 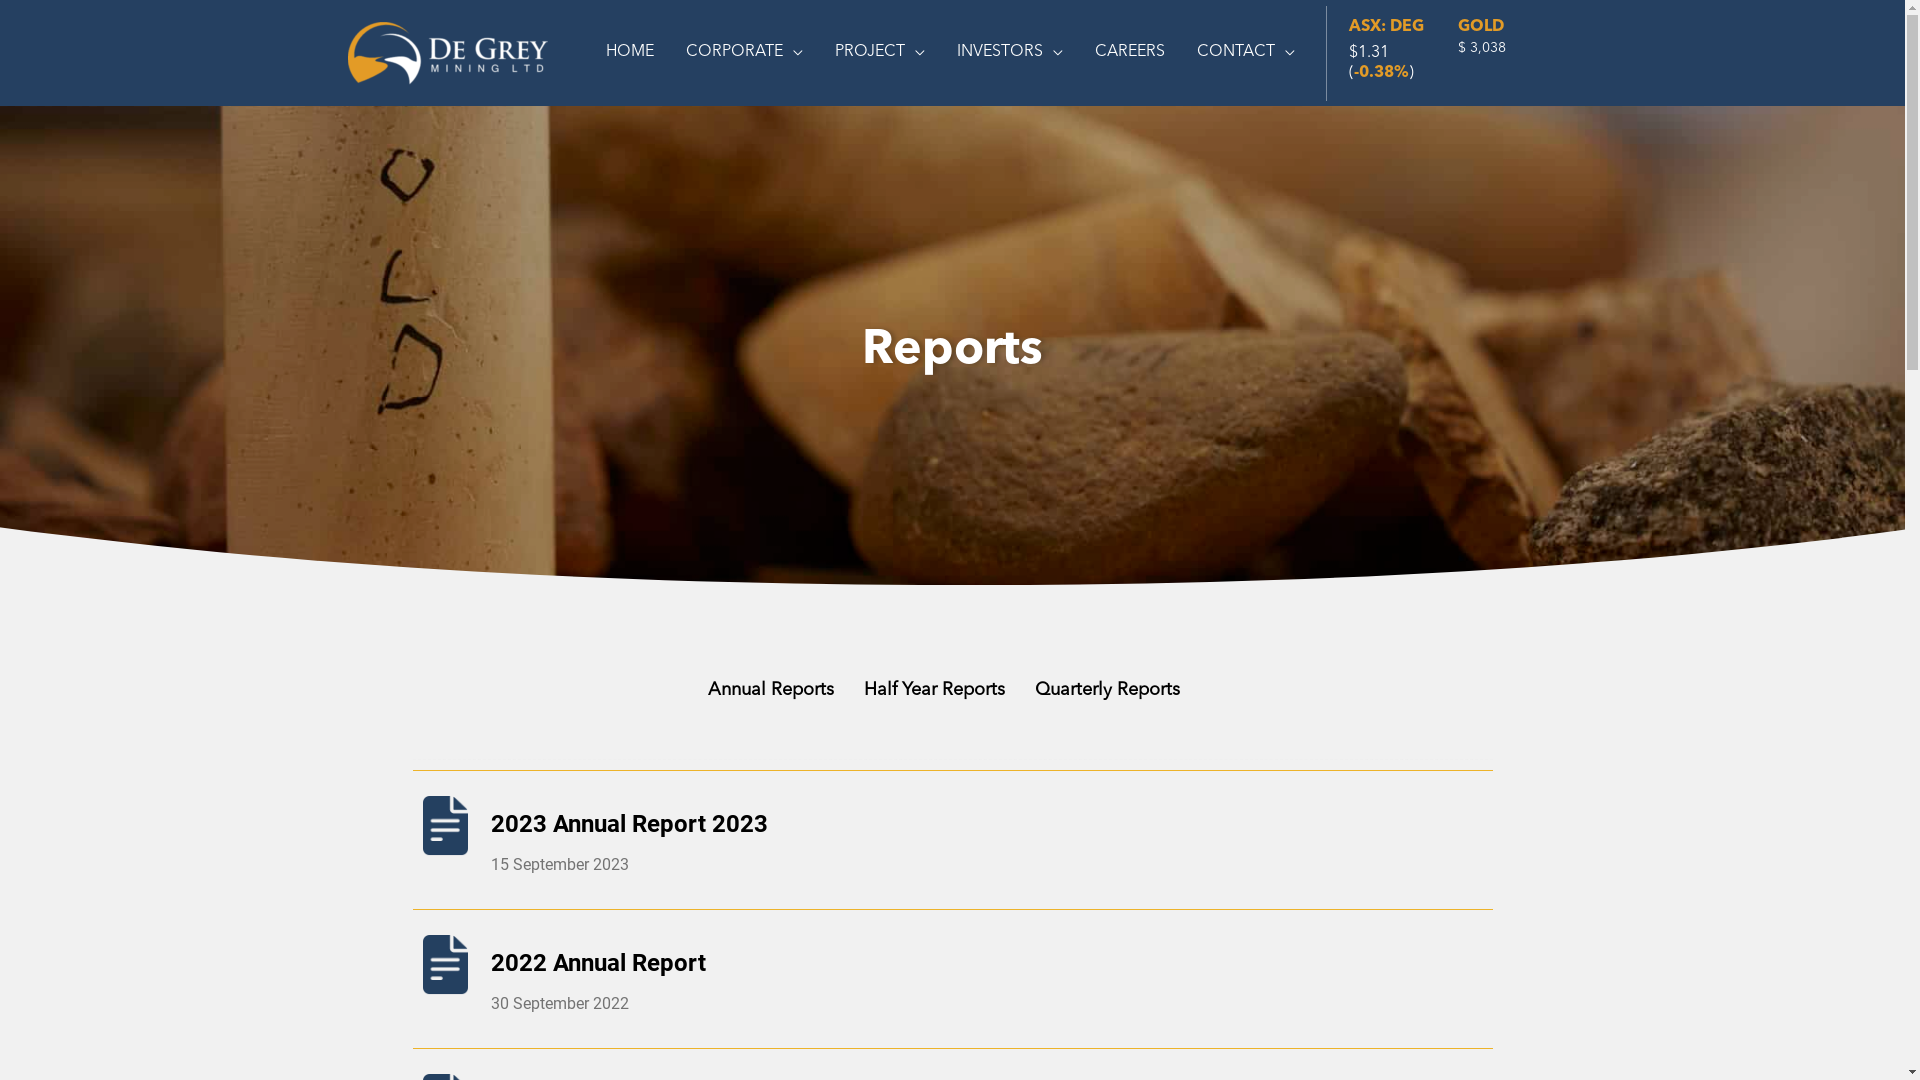 I want to click on 2023 Annual Report 2023
15 September 2023, so click(x=952, y=839).